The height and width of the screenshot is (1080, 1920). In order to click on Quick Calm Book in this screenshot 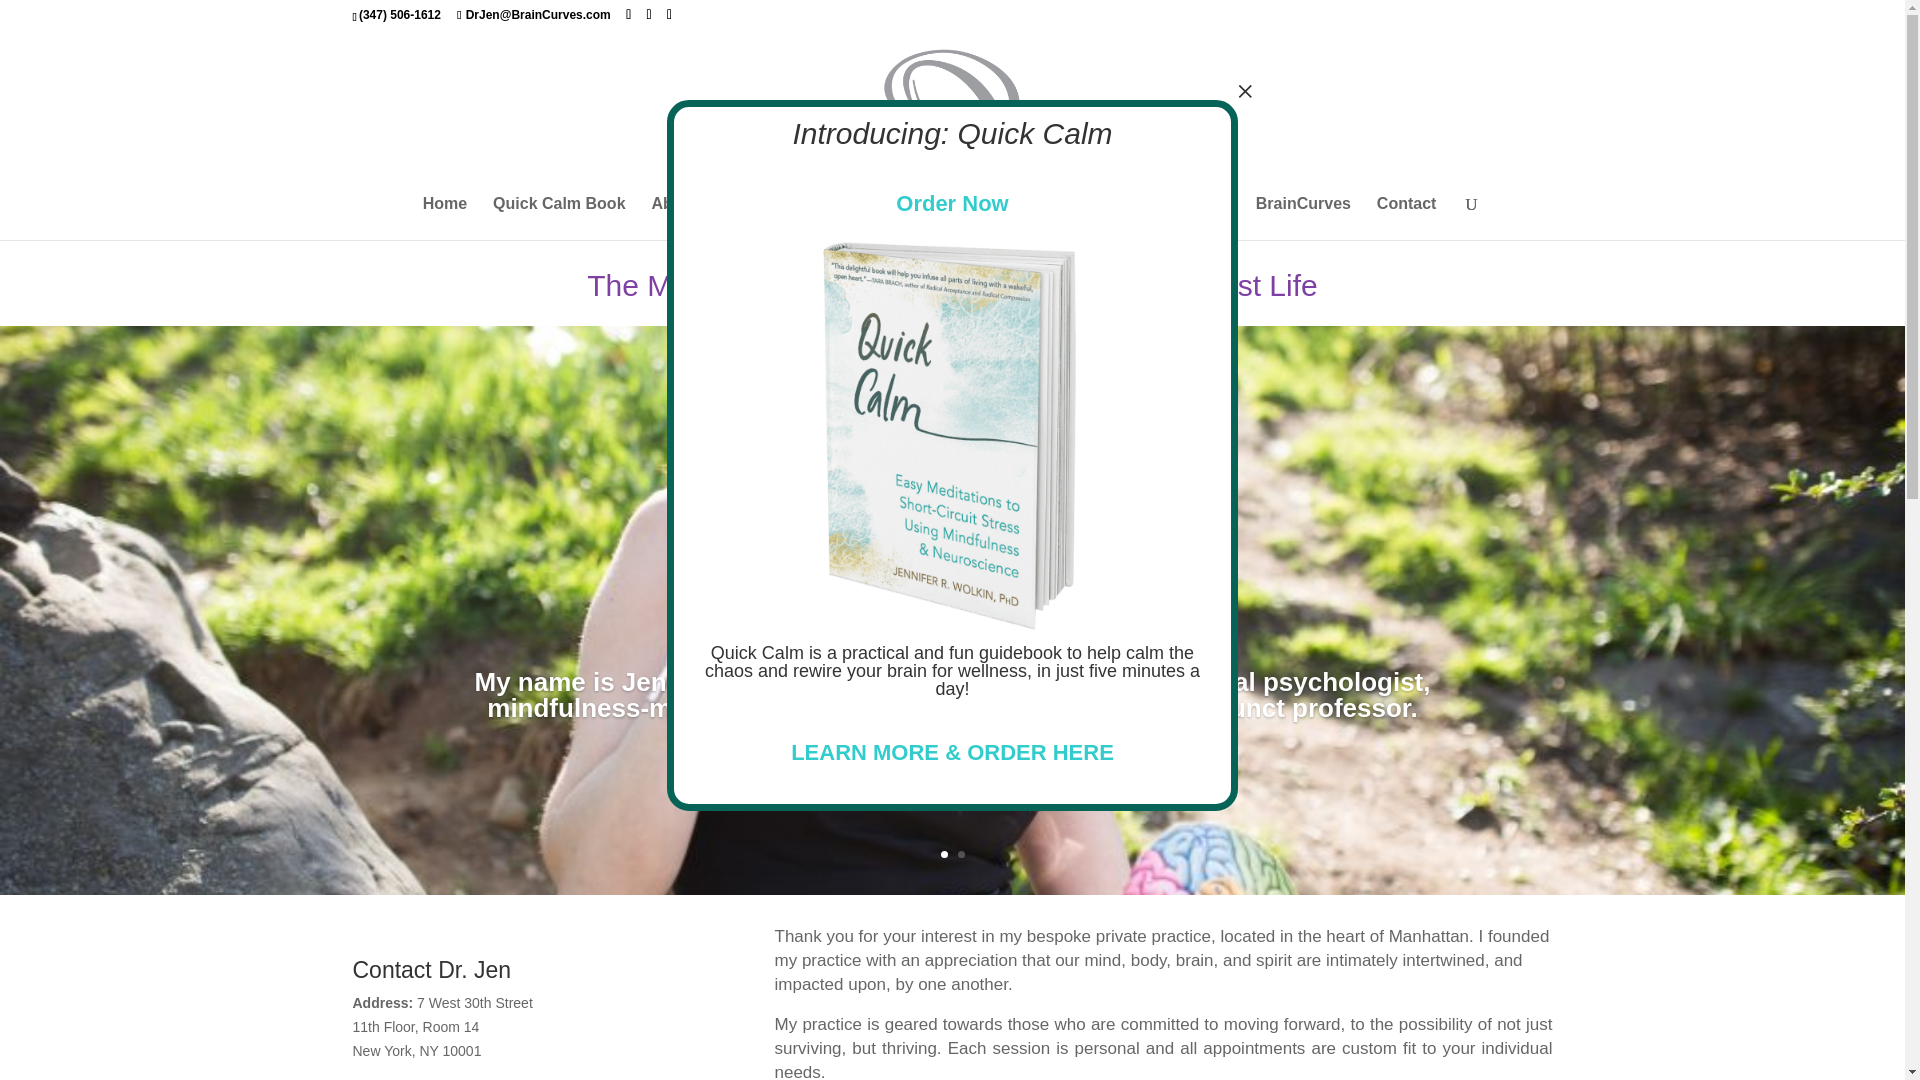, I will do `click(559, 218)`.